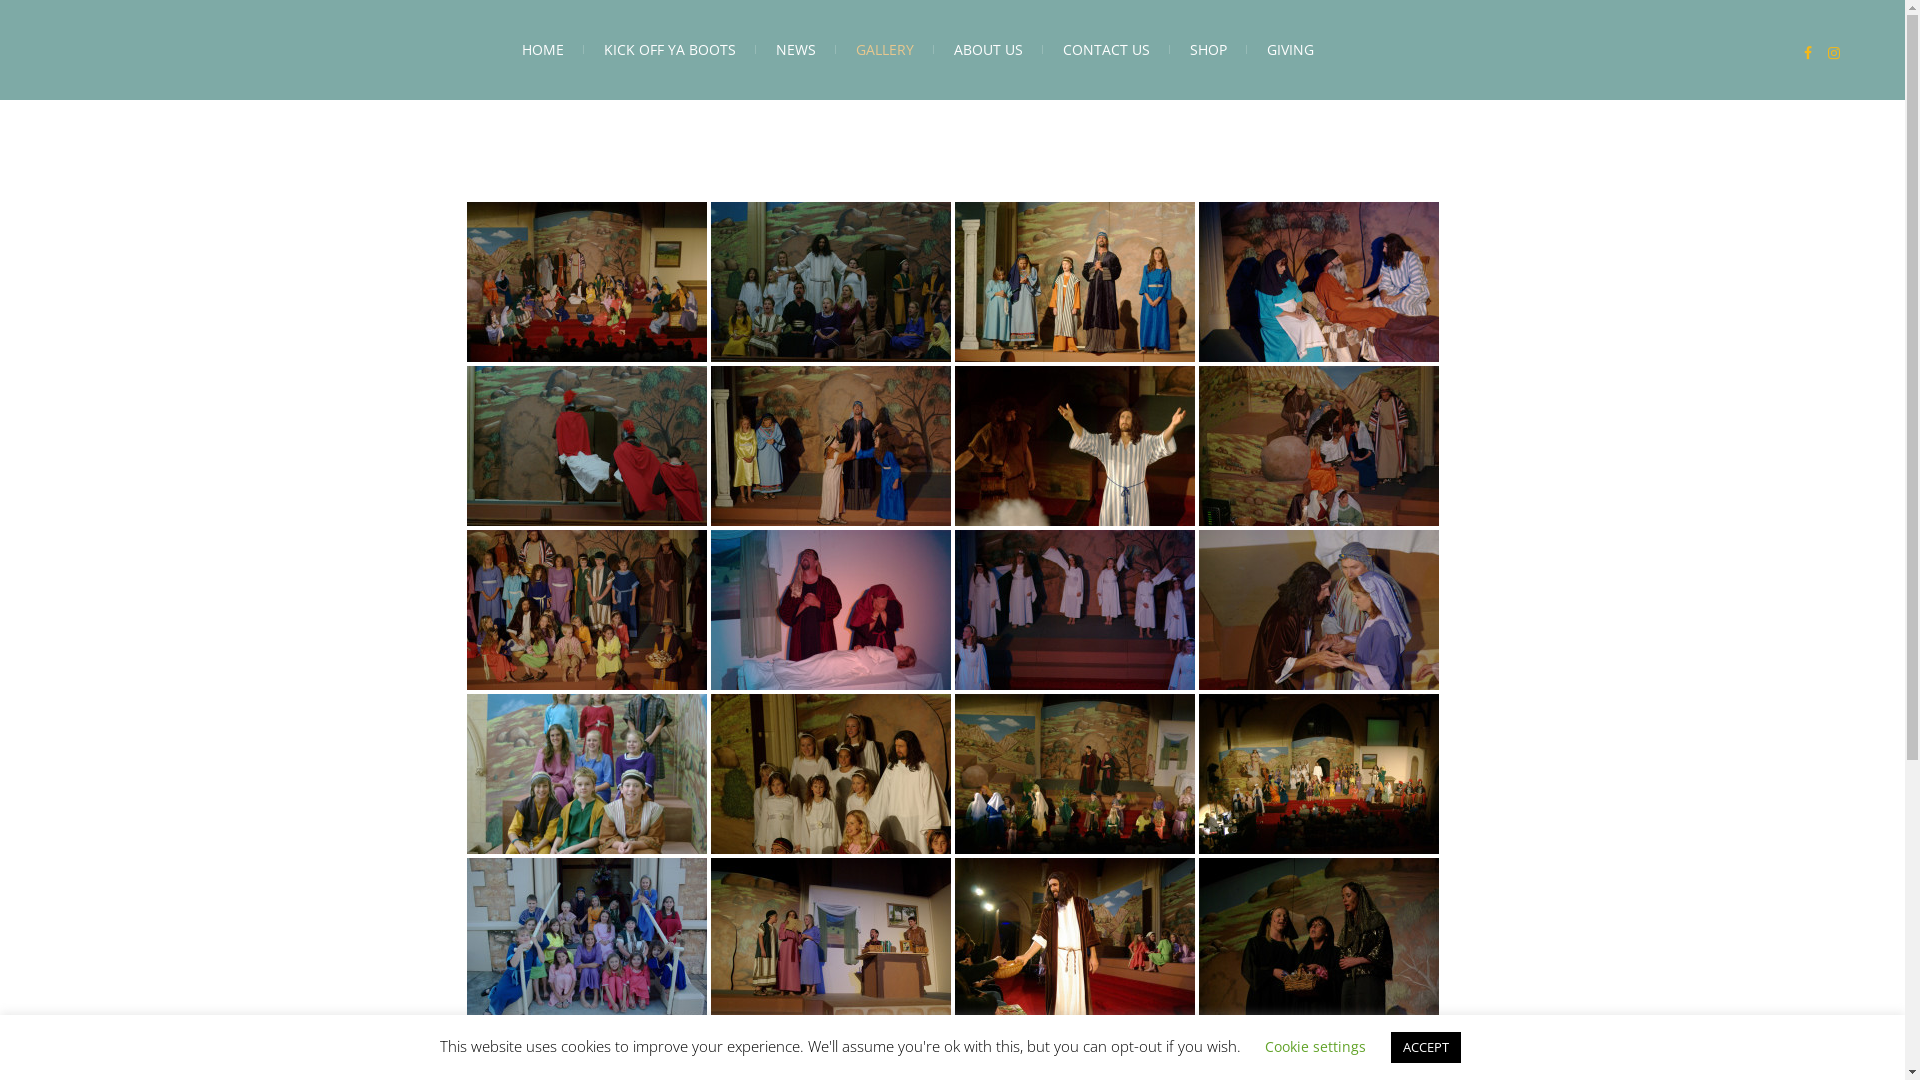 The width and height of the screenshot is (1920, 1080). What do you see at coordinates (586, 610) in the screenshot?
I see `IMGP4492` at bounding box center [586, 610].